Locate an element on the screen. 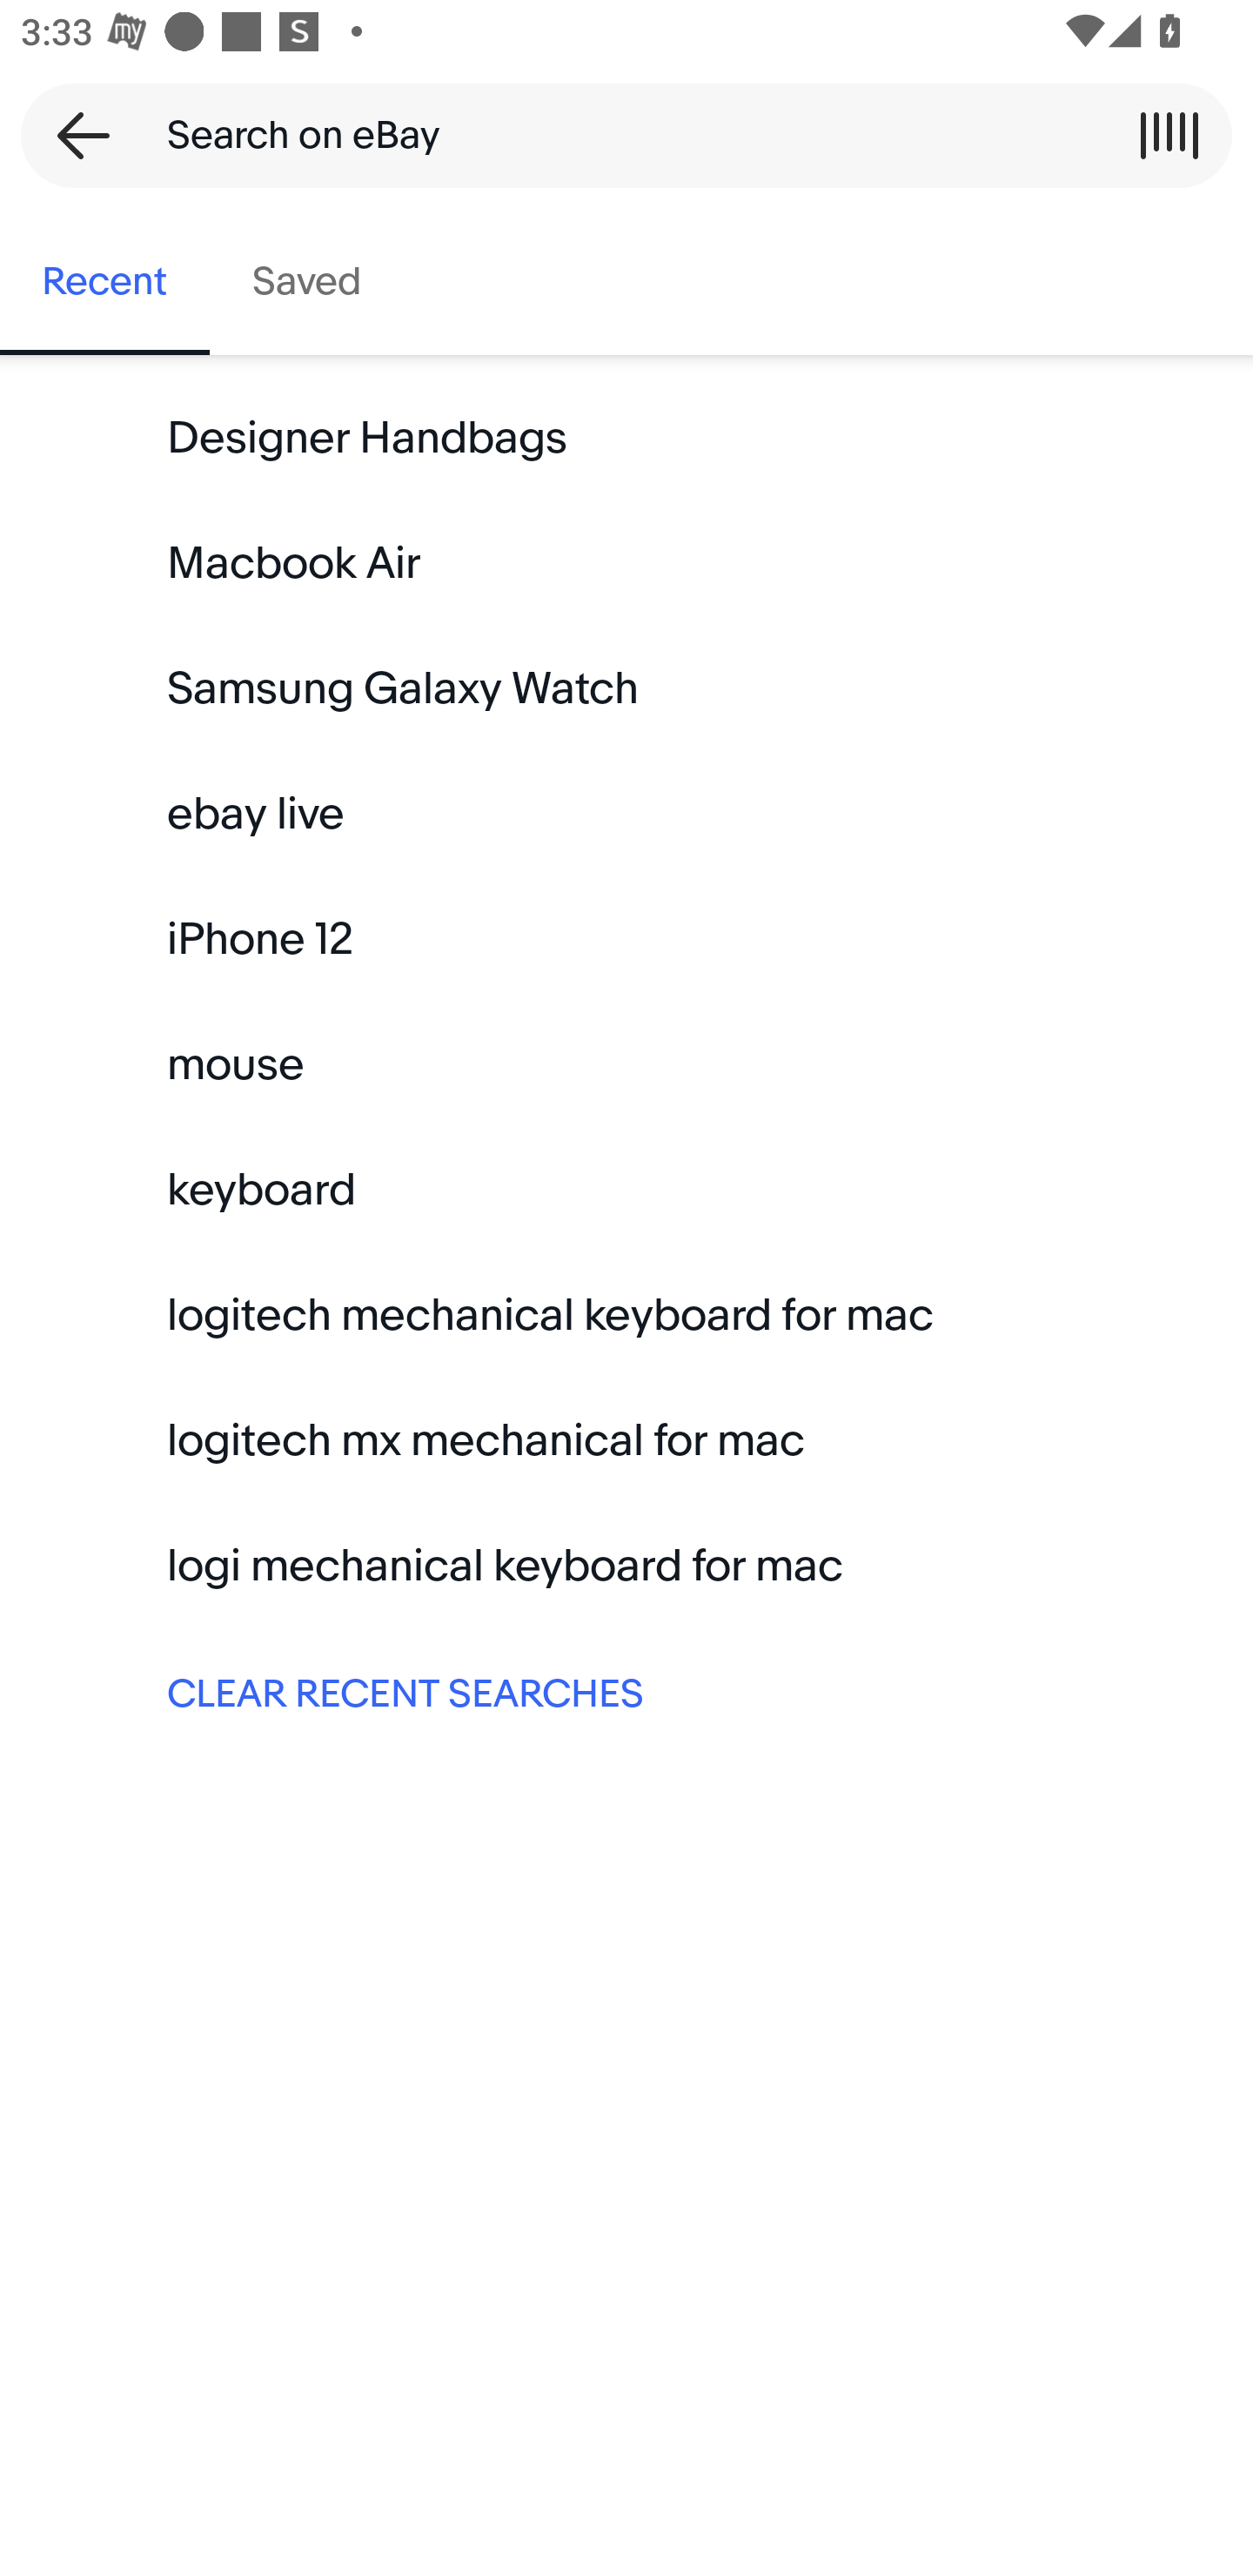  Saved, tab 2 of 2 Saved is located at coordinates (306, 282).